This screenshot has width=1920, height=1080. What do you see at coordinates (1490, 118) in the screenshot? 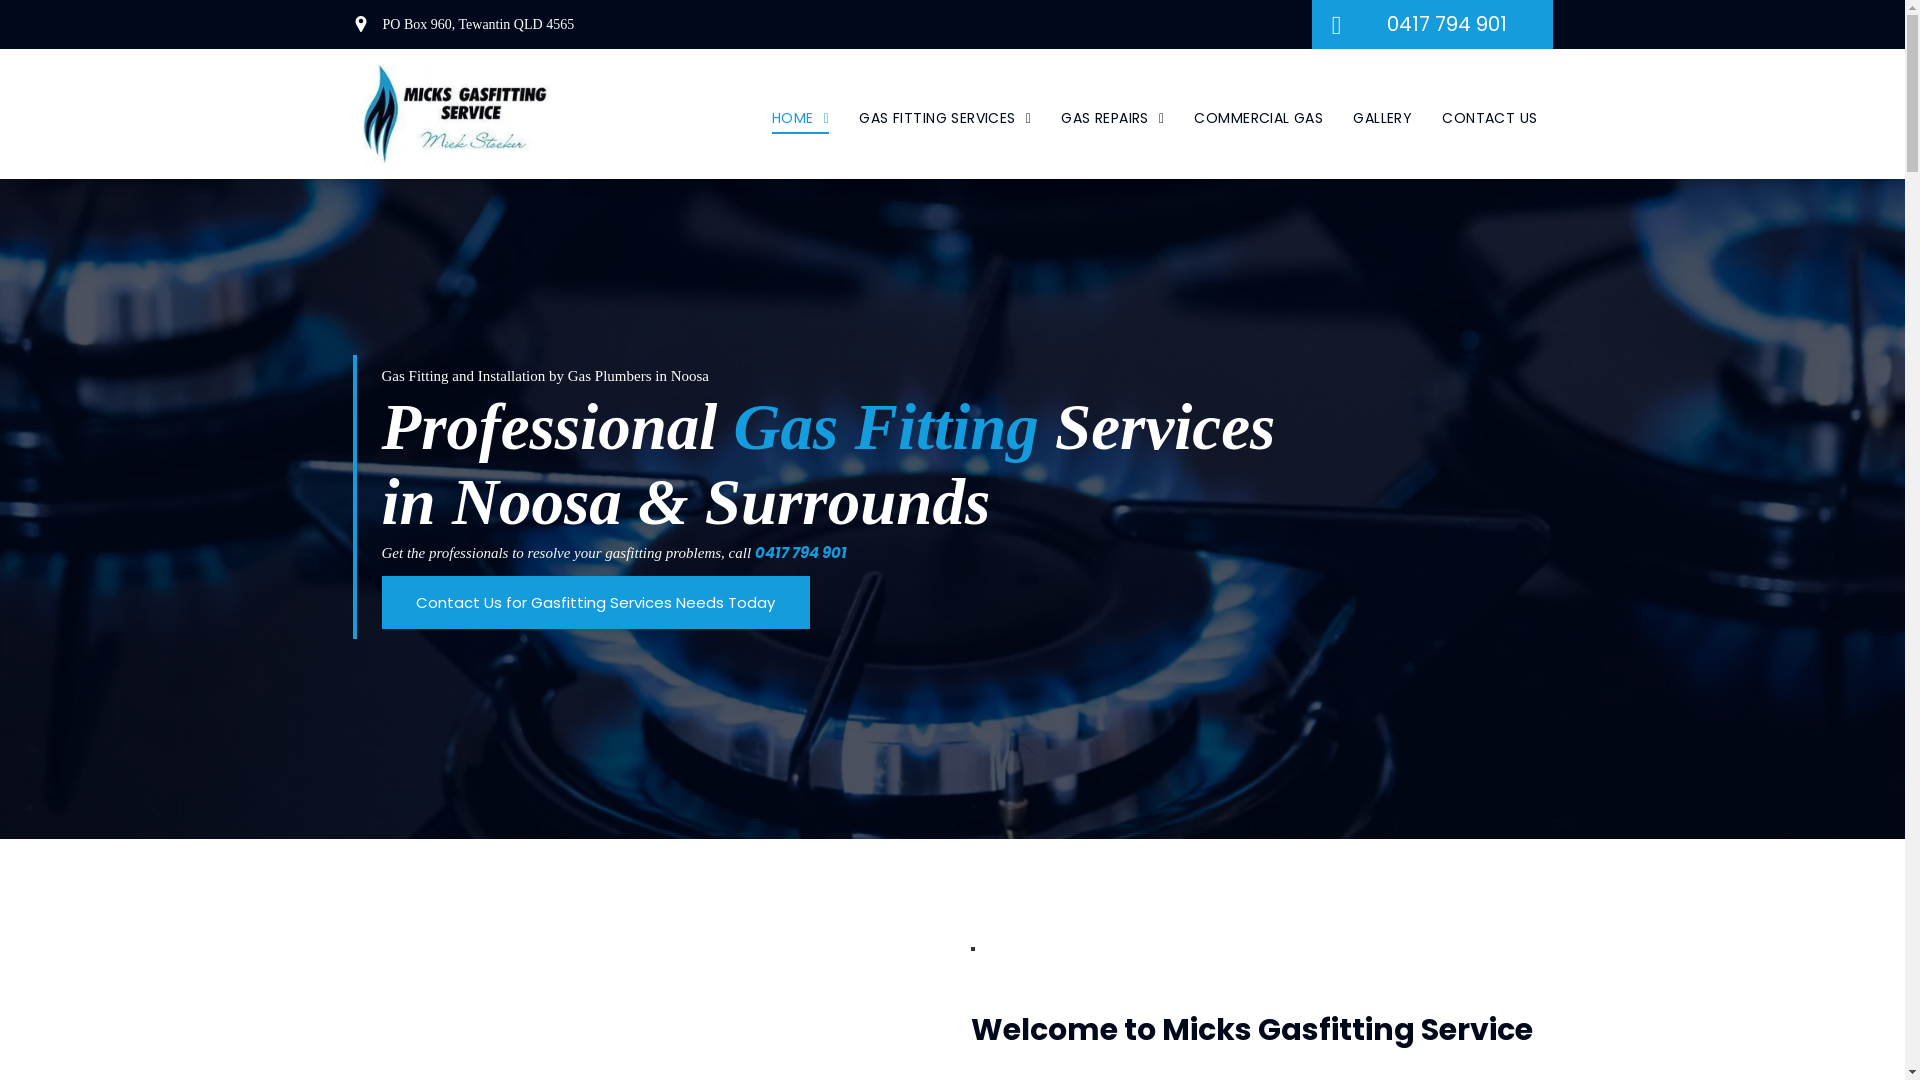
I see `CONTACT US` at bounding box center [1490, 118].